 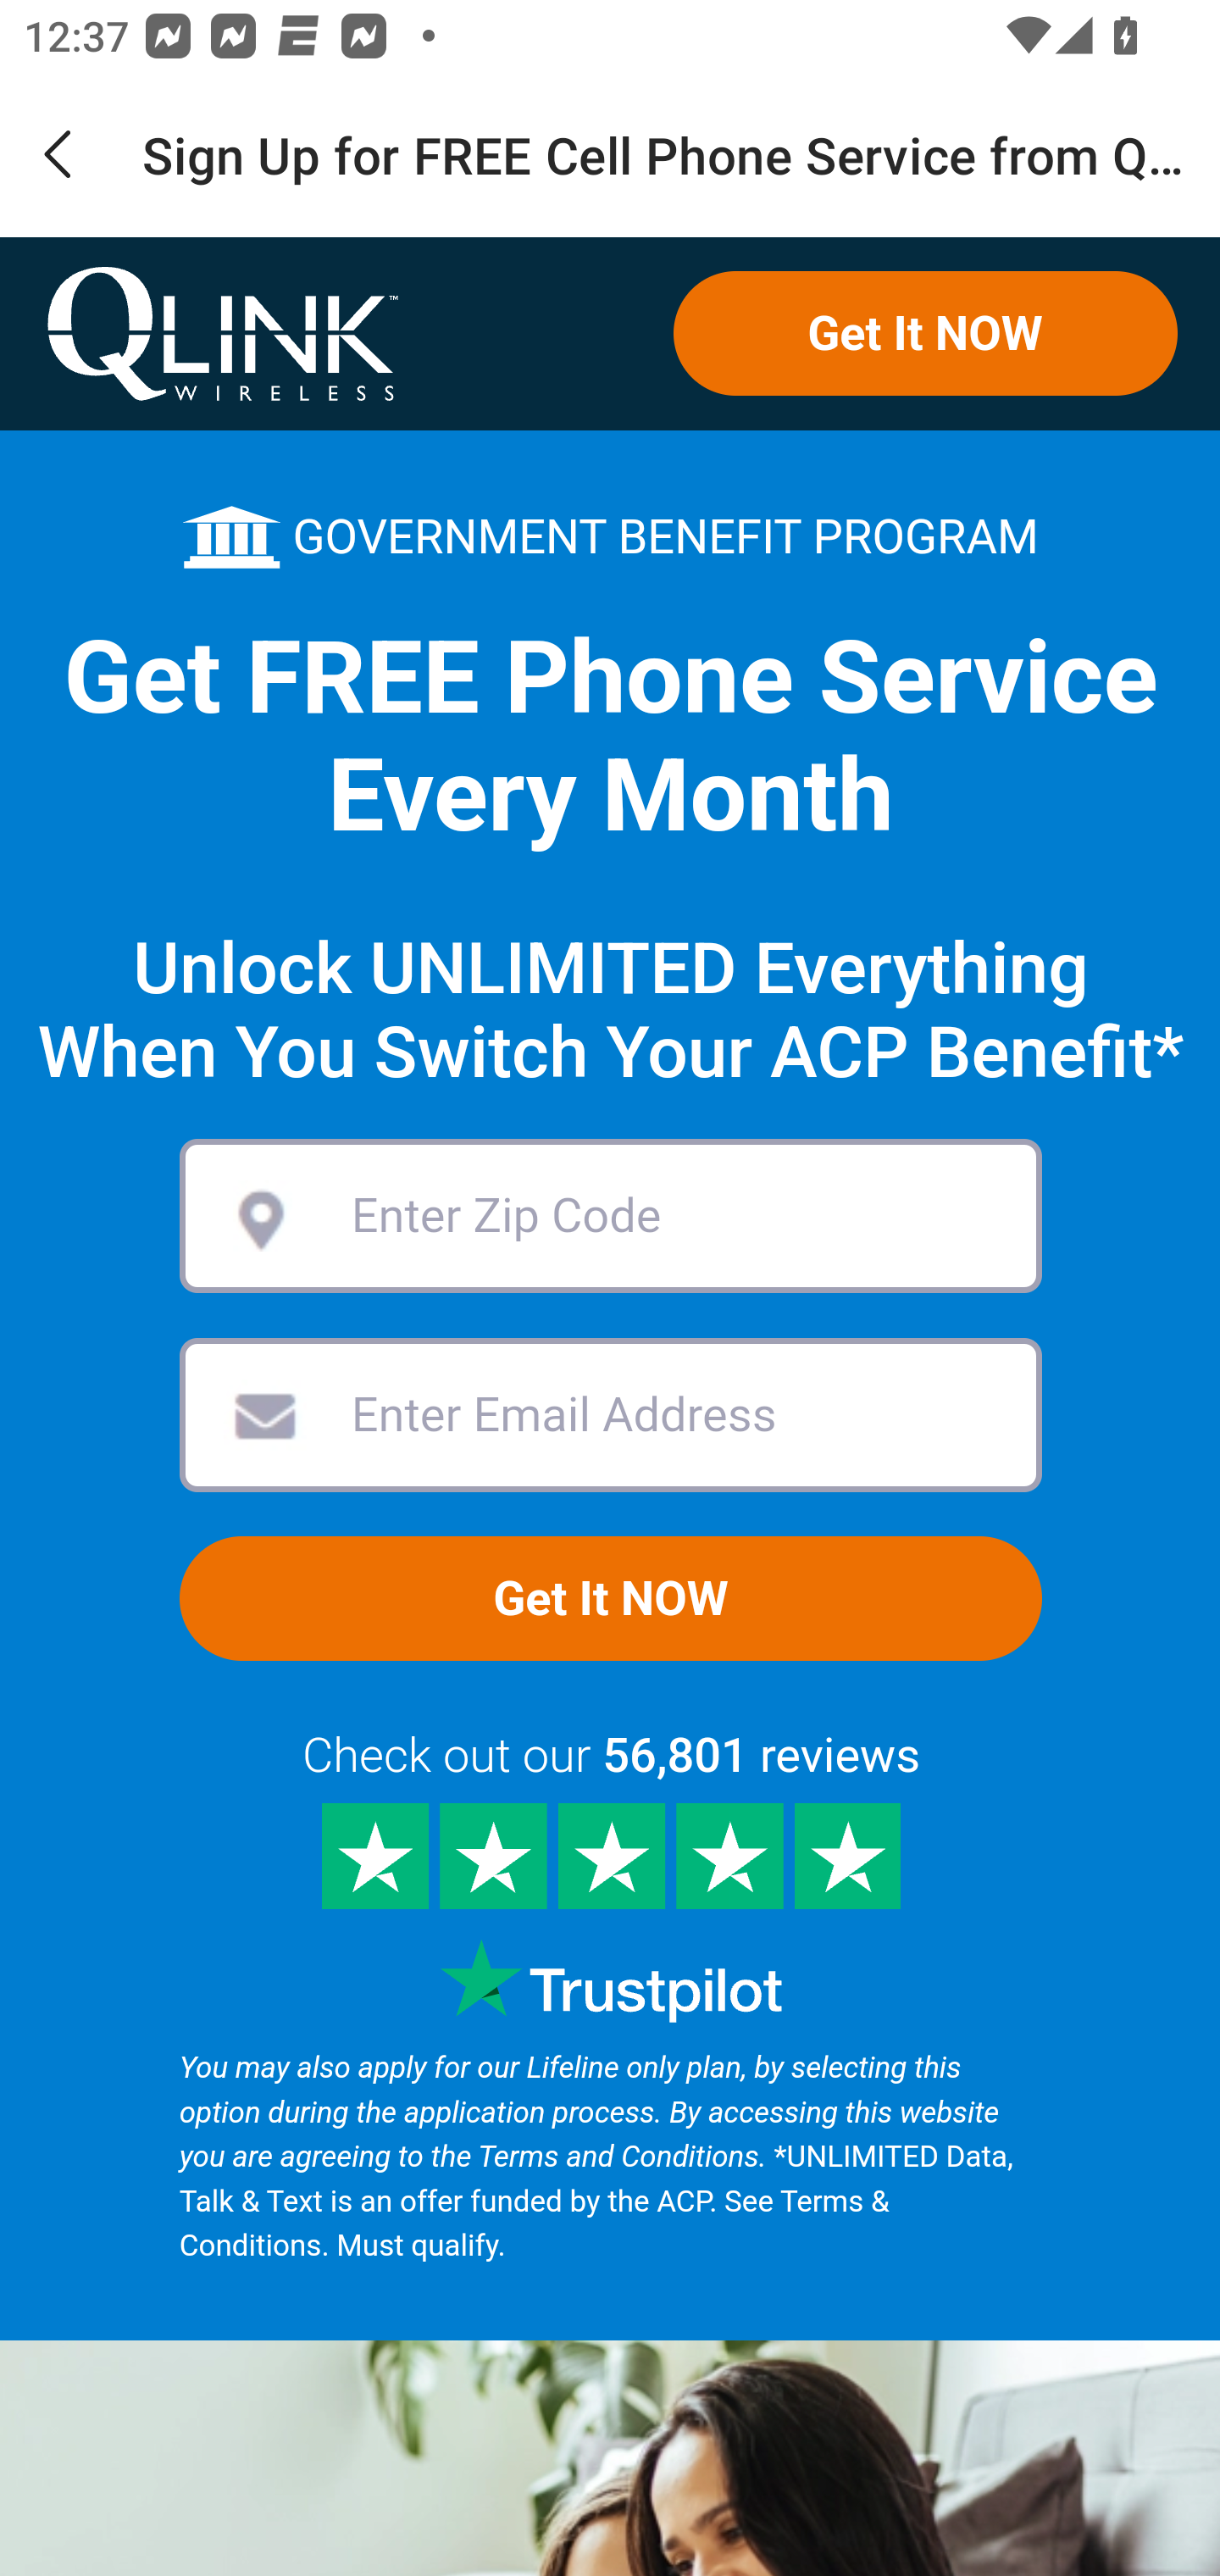 What do you see at coordinates (924, 334) in the screenshot?
I see `Get It NOW` at bounding box center [924, 334].